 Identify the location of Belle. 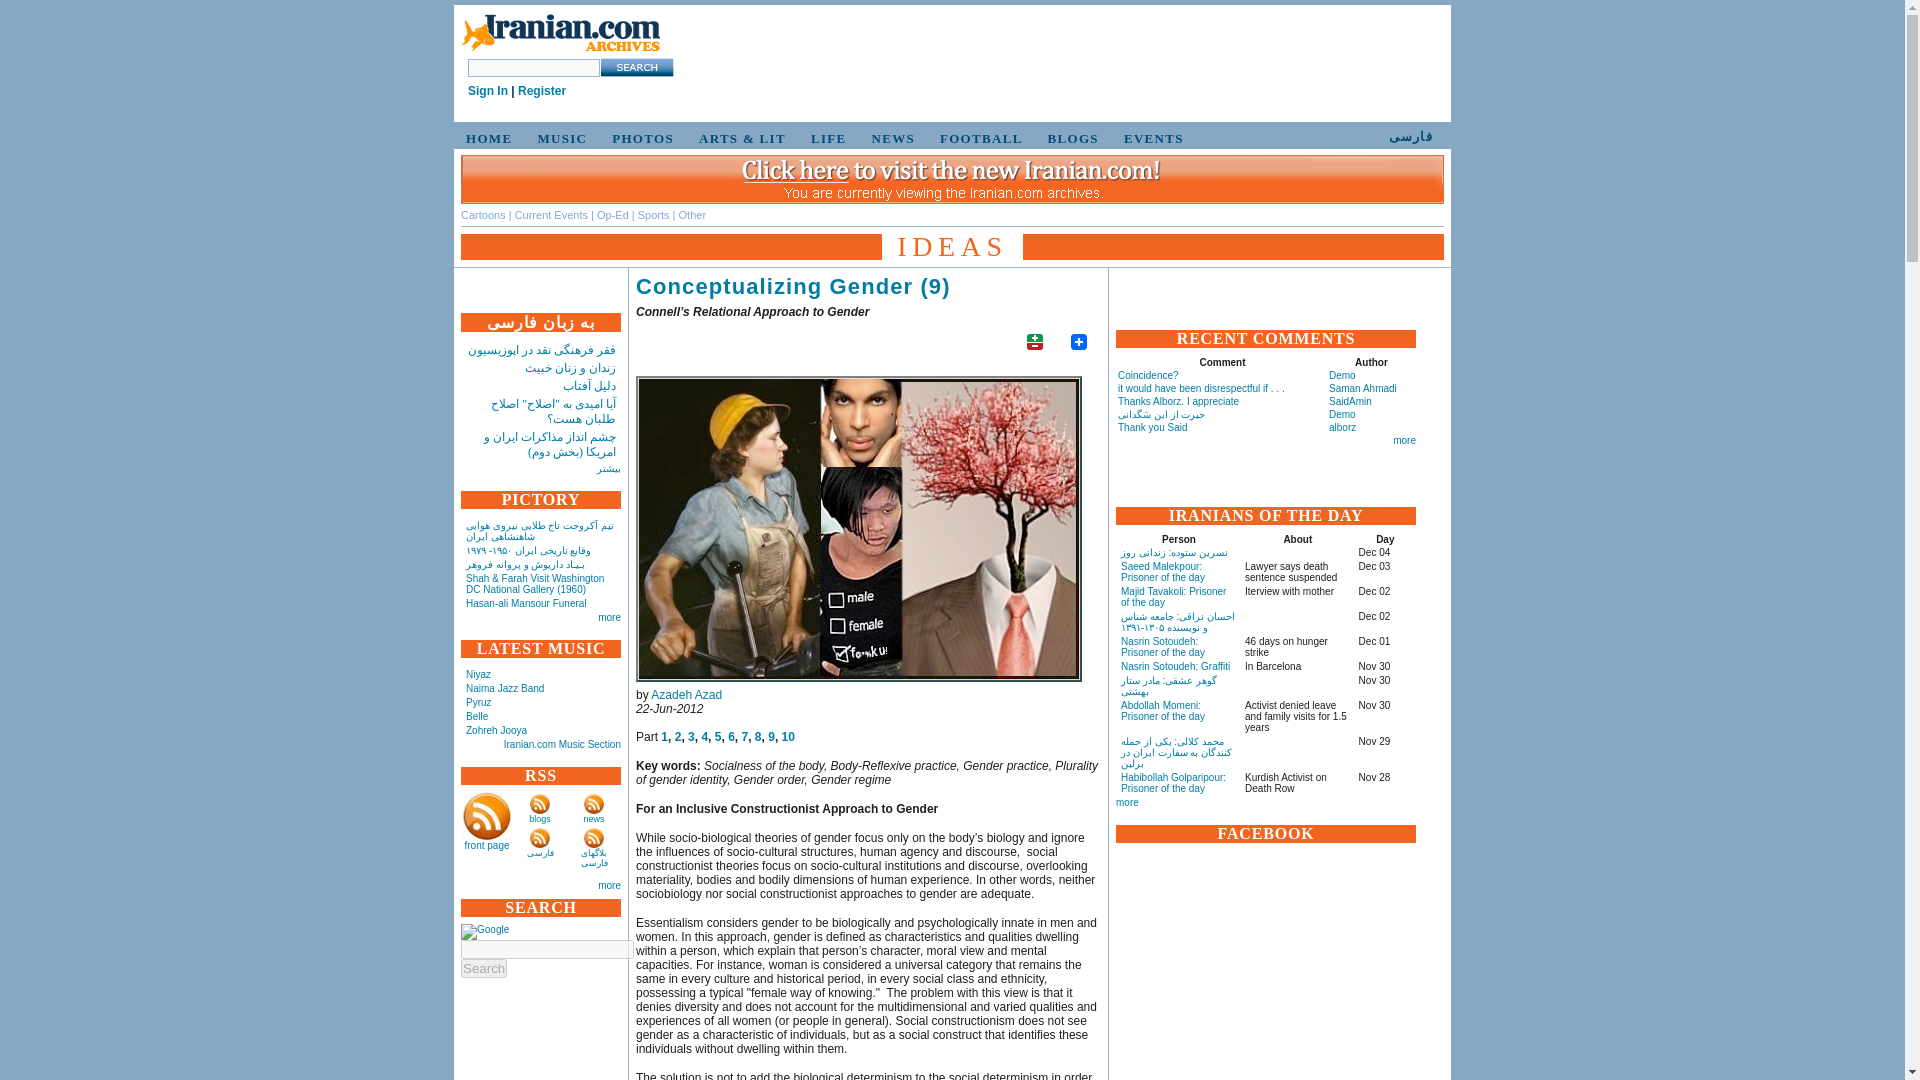
(476, 716).